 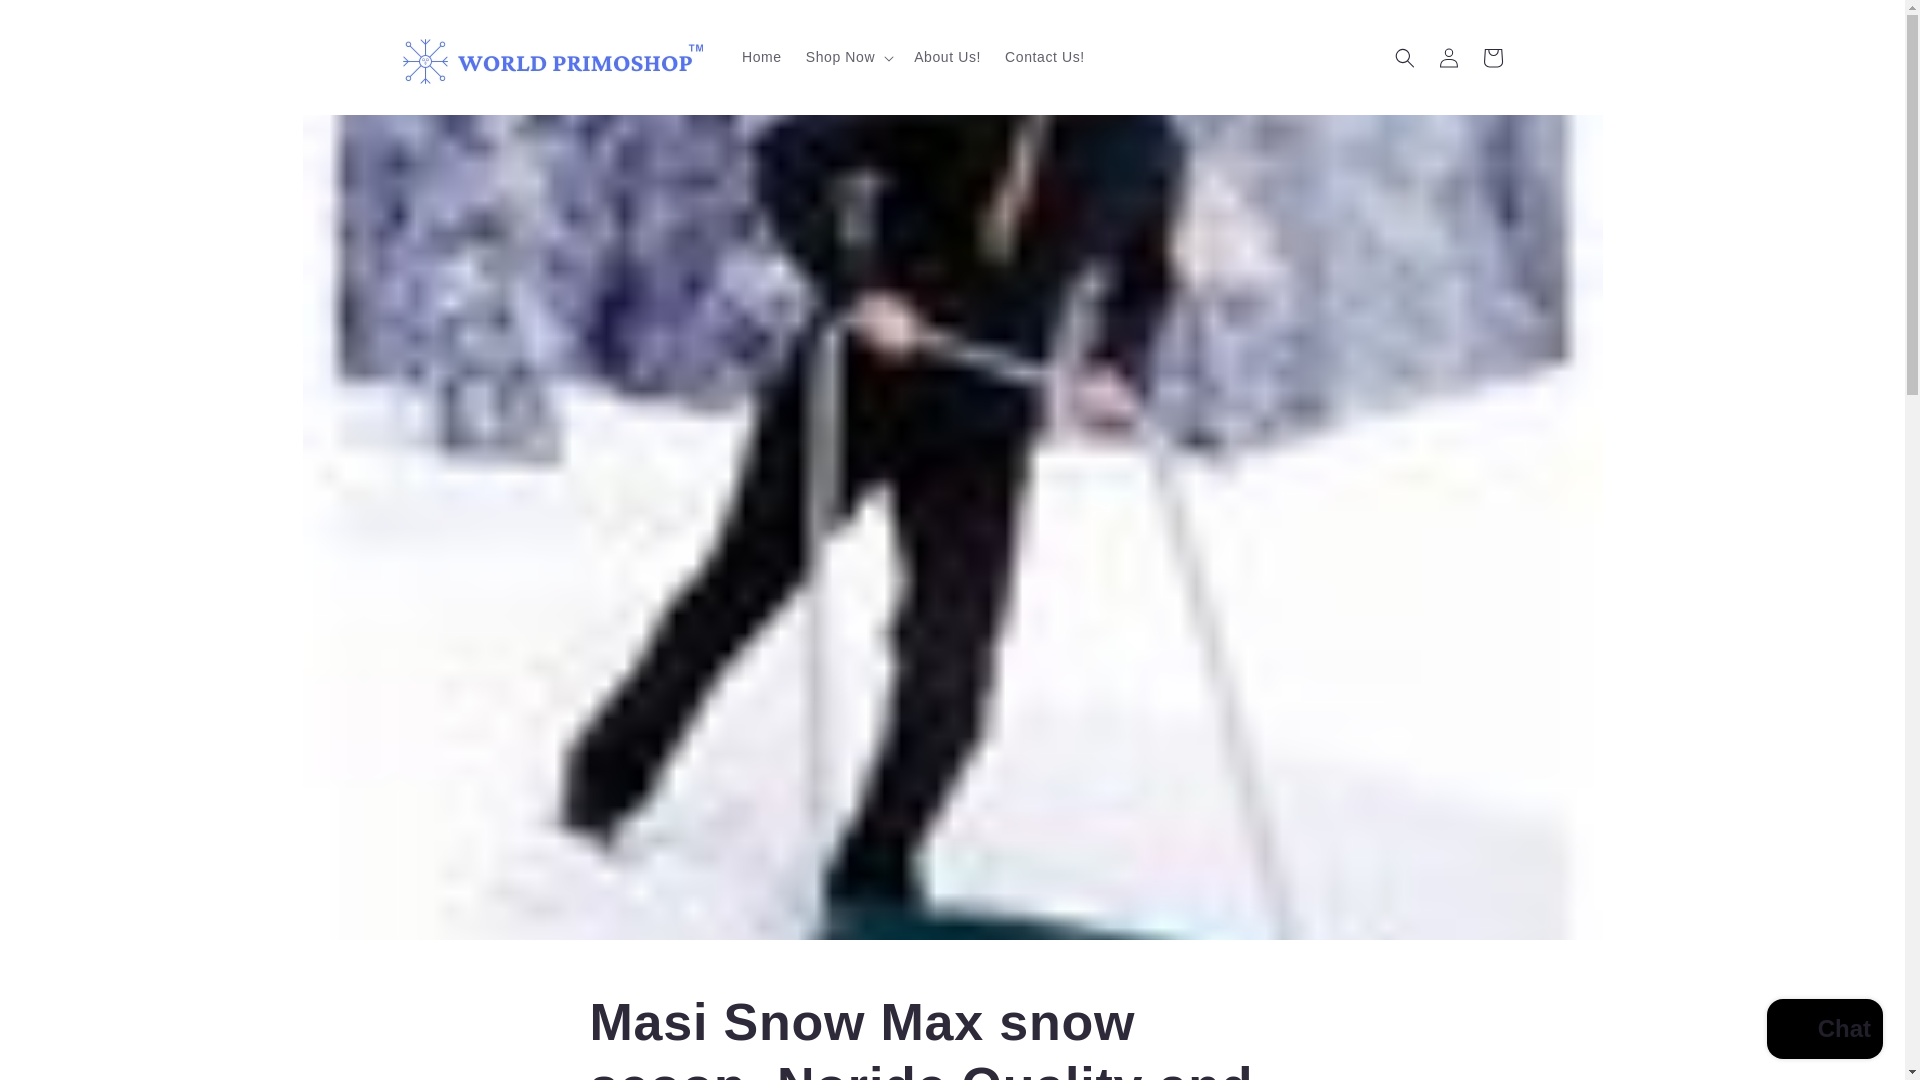 I want to click on About Us!, so click(x=947, y=56).